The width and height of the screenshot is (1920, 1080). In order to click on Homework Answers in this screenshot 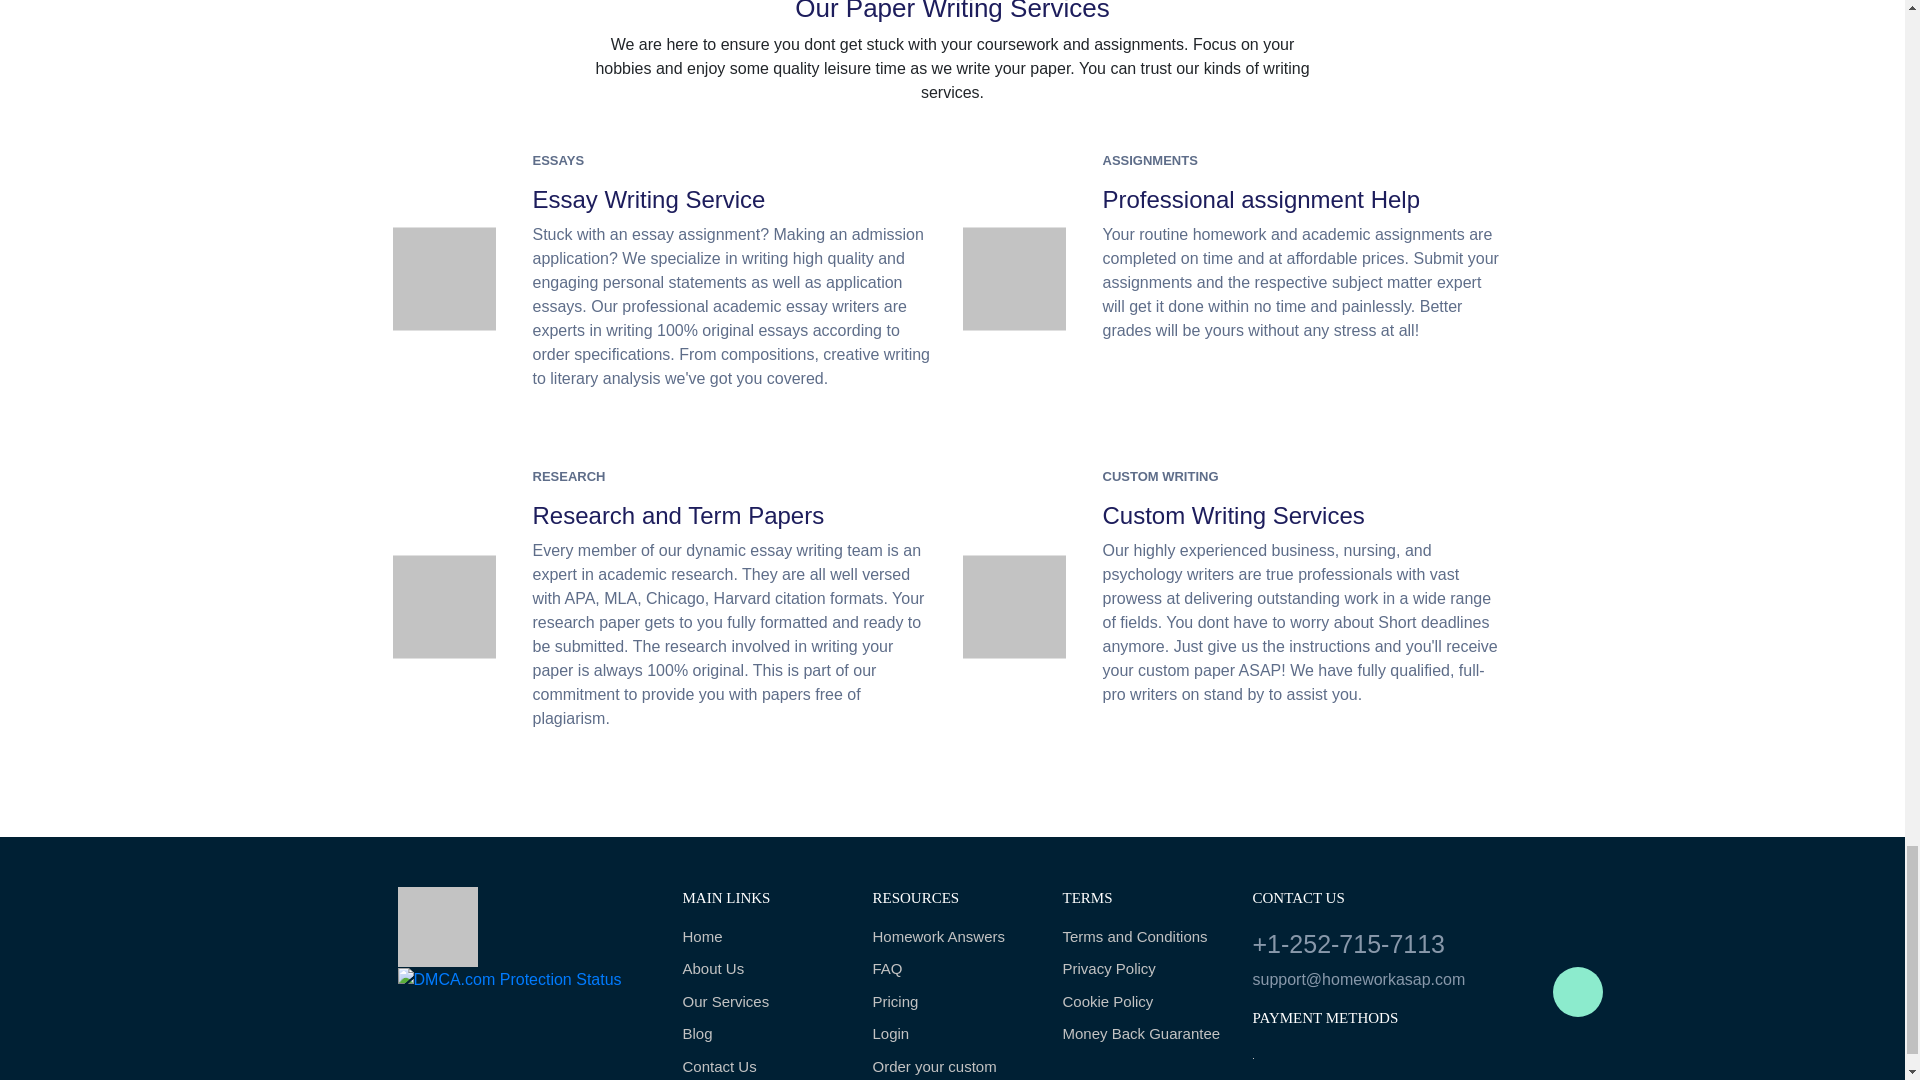, I will do `click(952, 937)`.